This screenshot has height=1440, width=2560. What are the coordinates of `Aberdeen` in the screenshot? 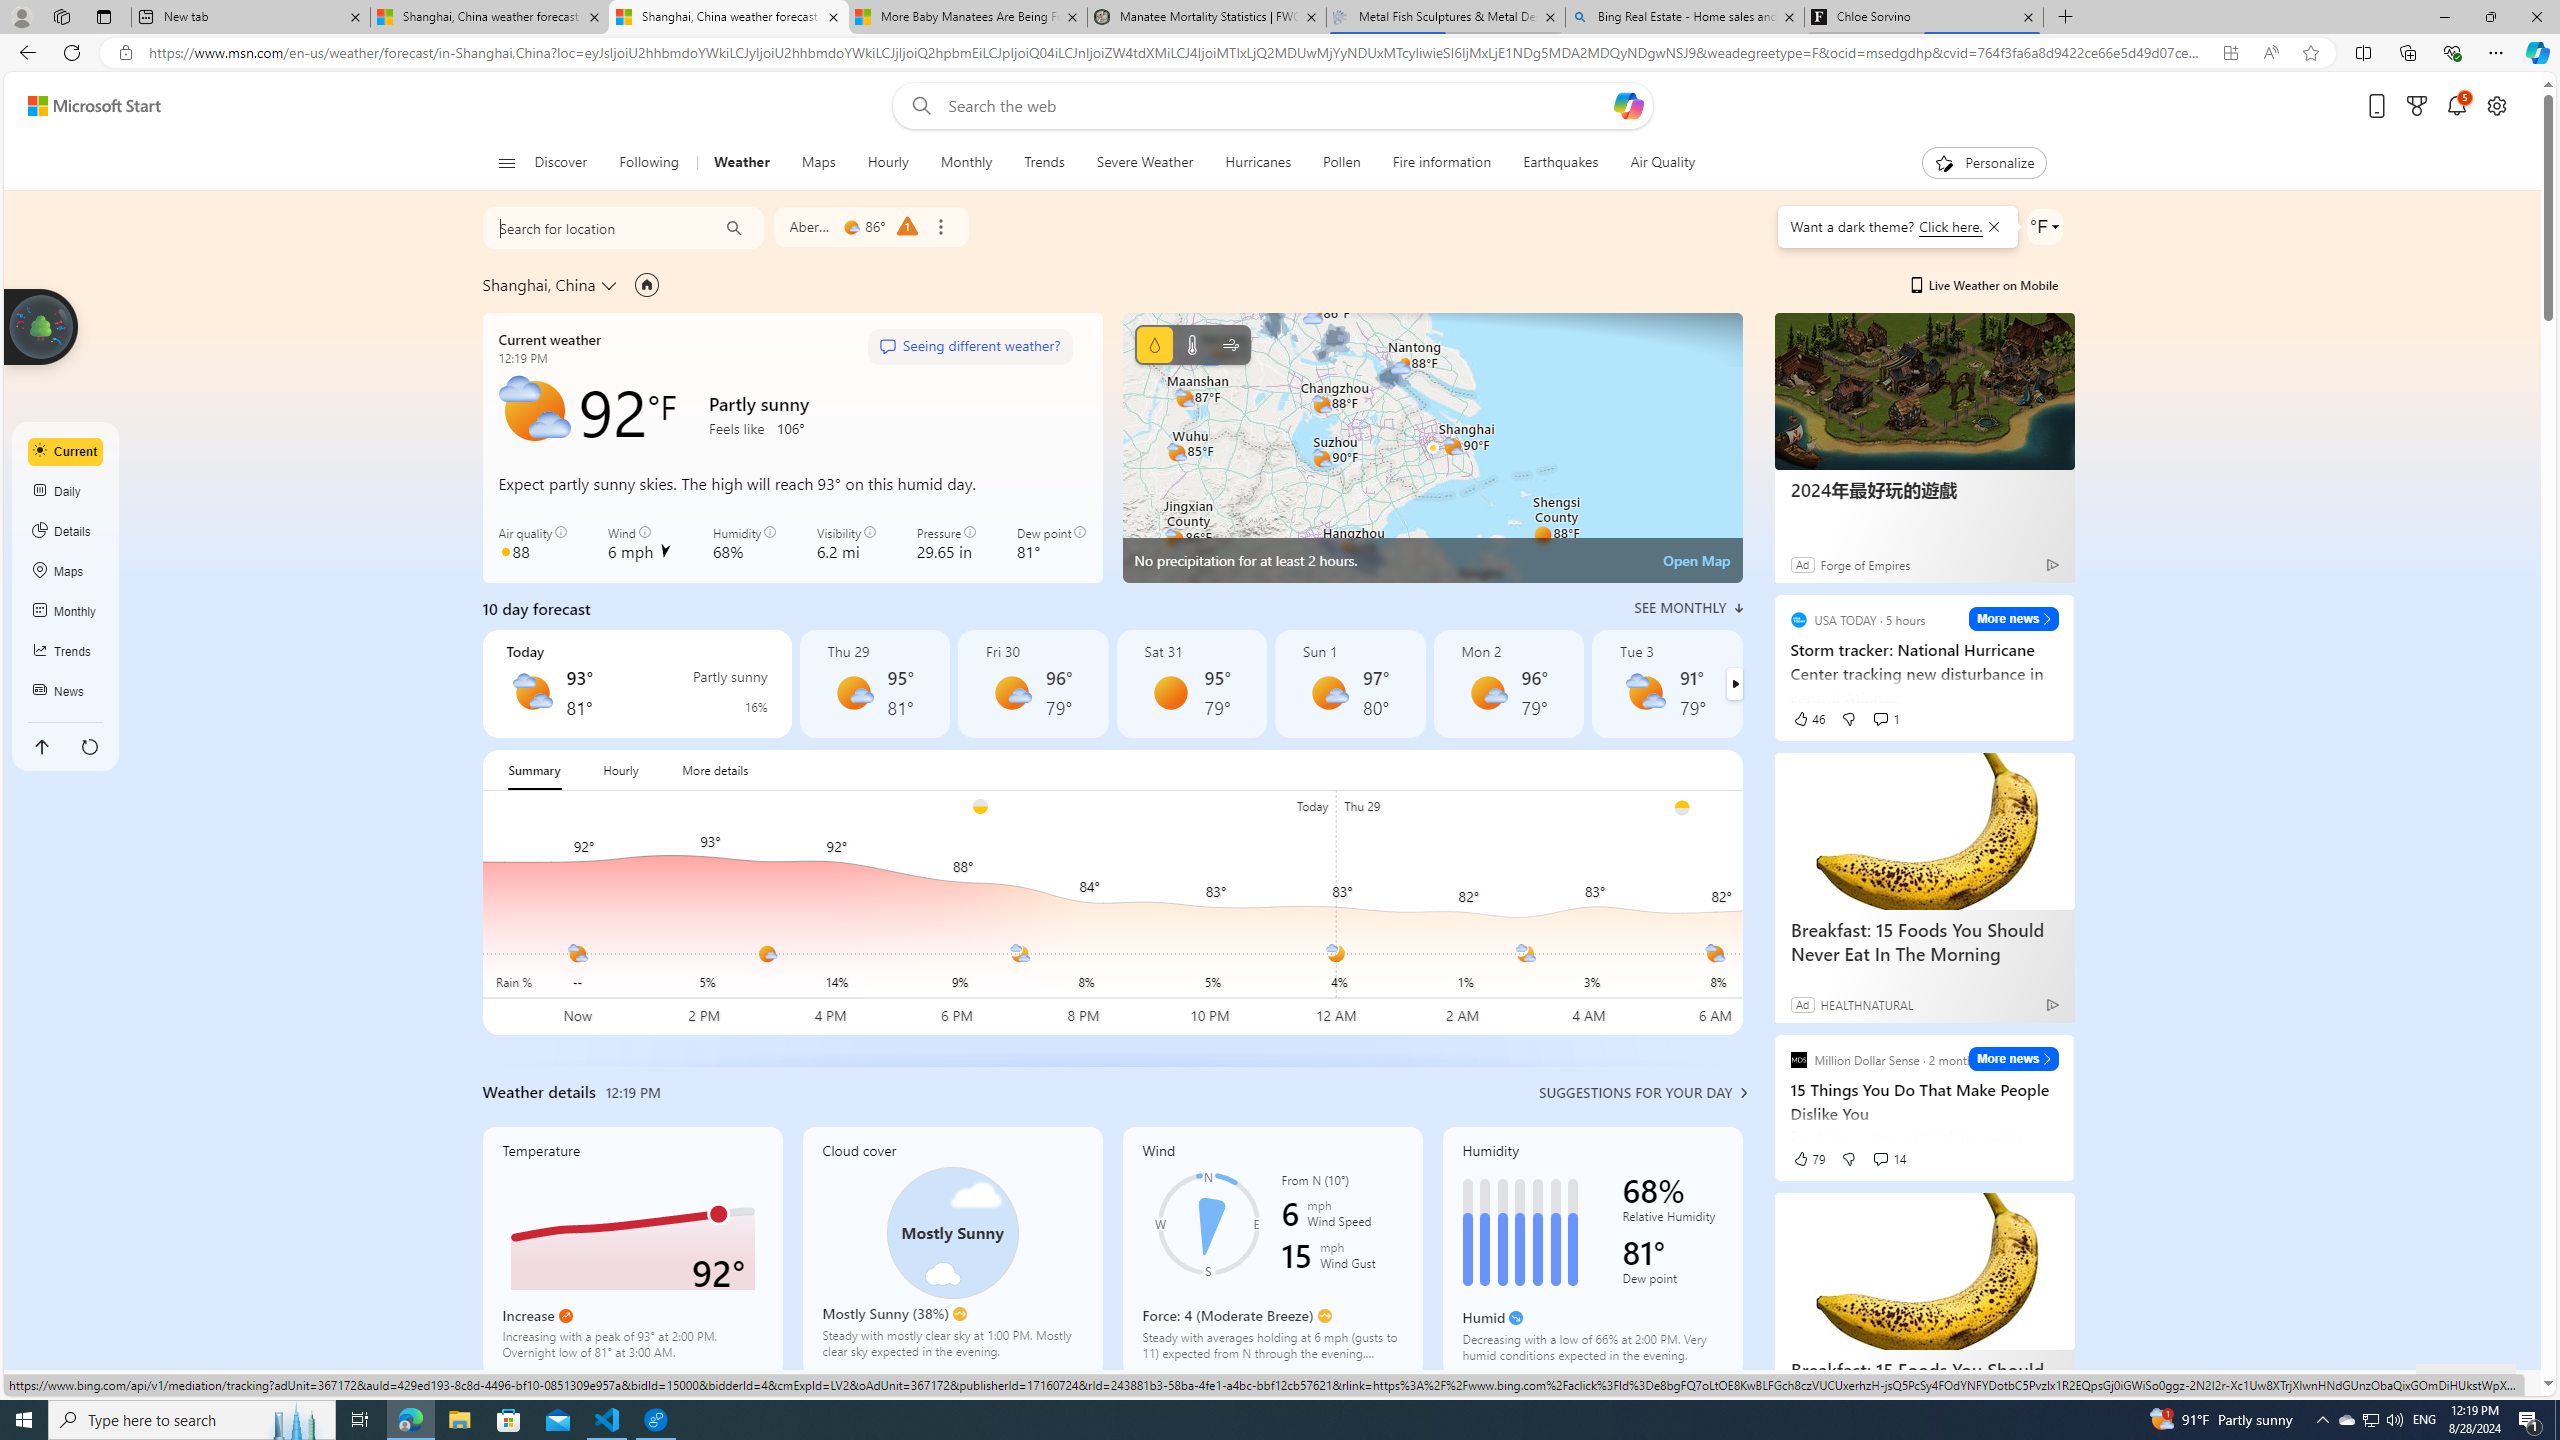 It's located at (811, 227).